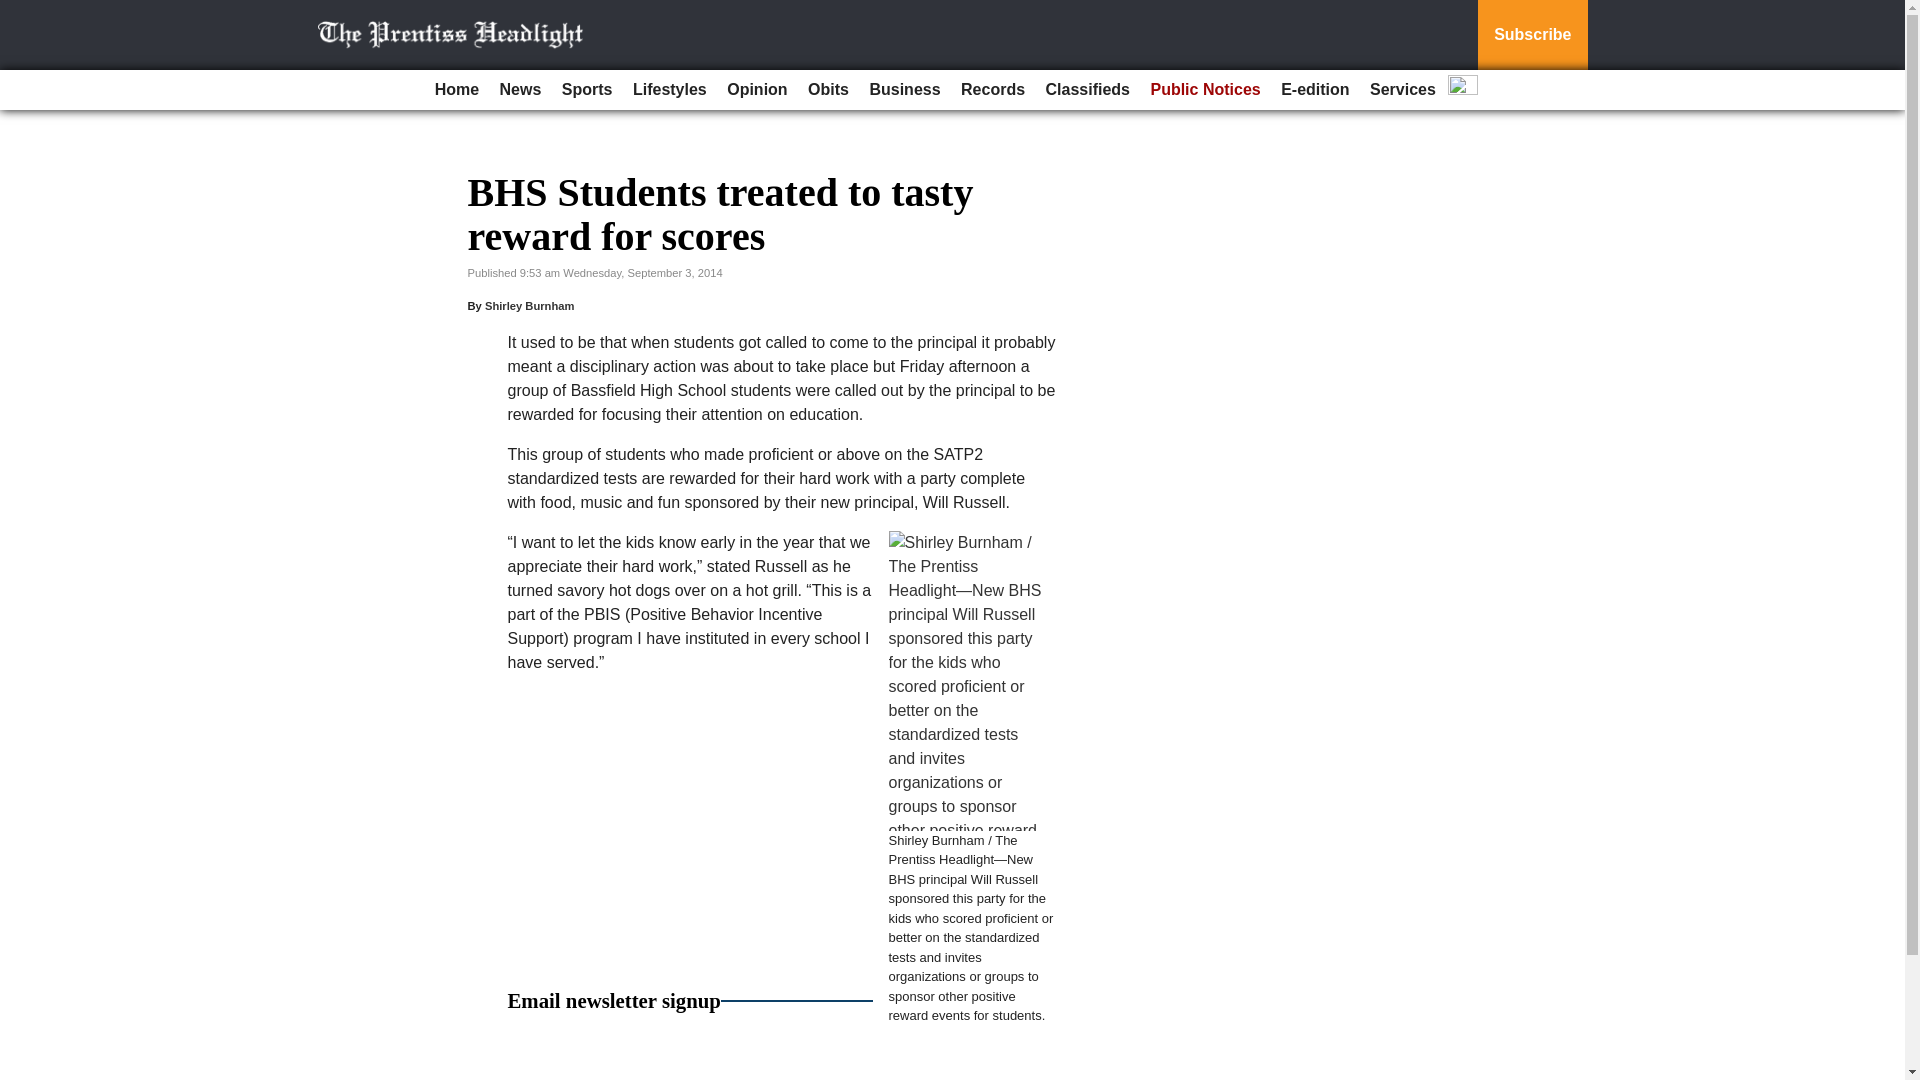 The height and width of the screenshot is (1080, 1920). I want to click on Public Notices, so click(1204, 90).